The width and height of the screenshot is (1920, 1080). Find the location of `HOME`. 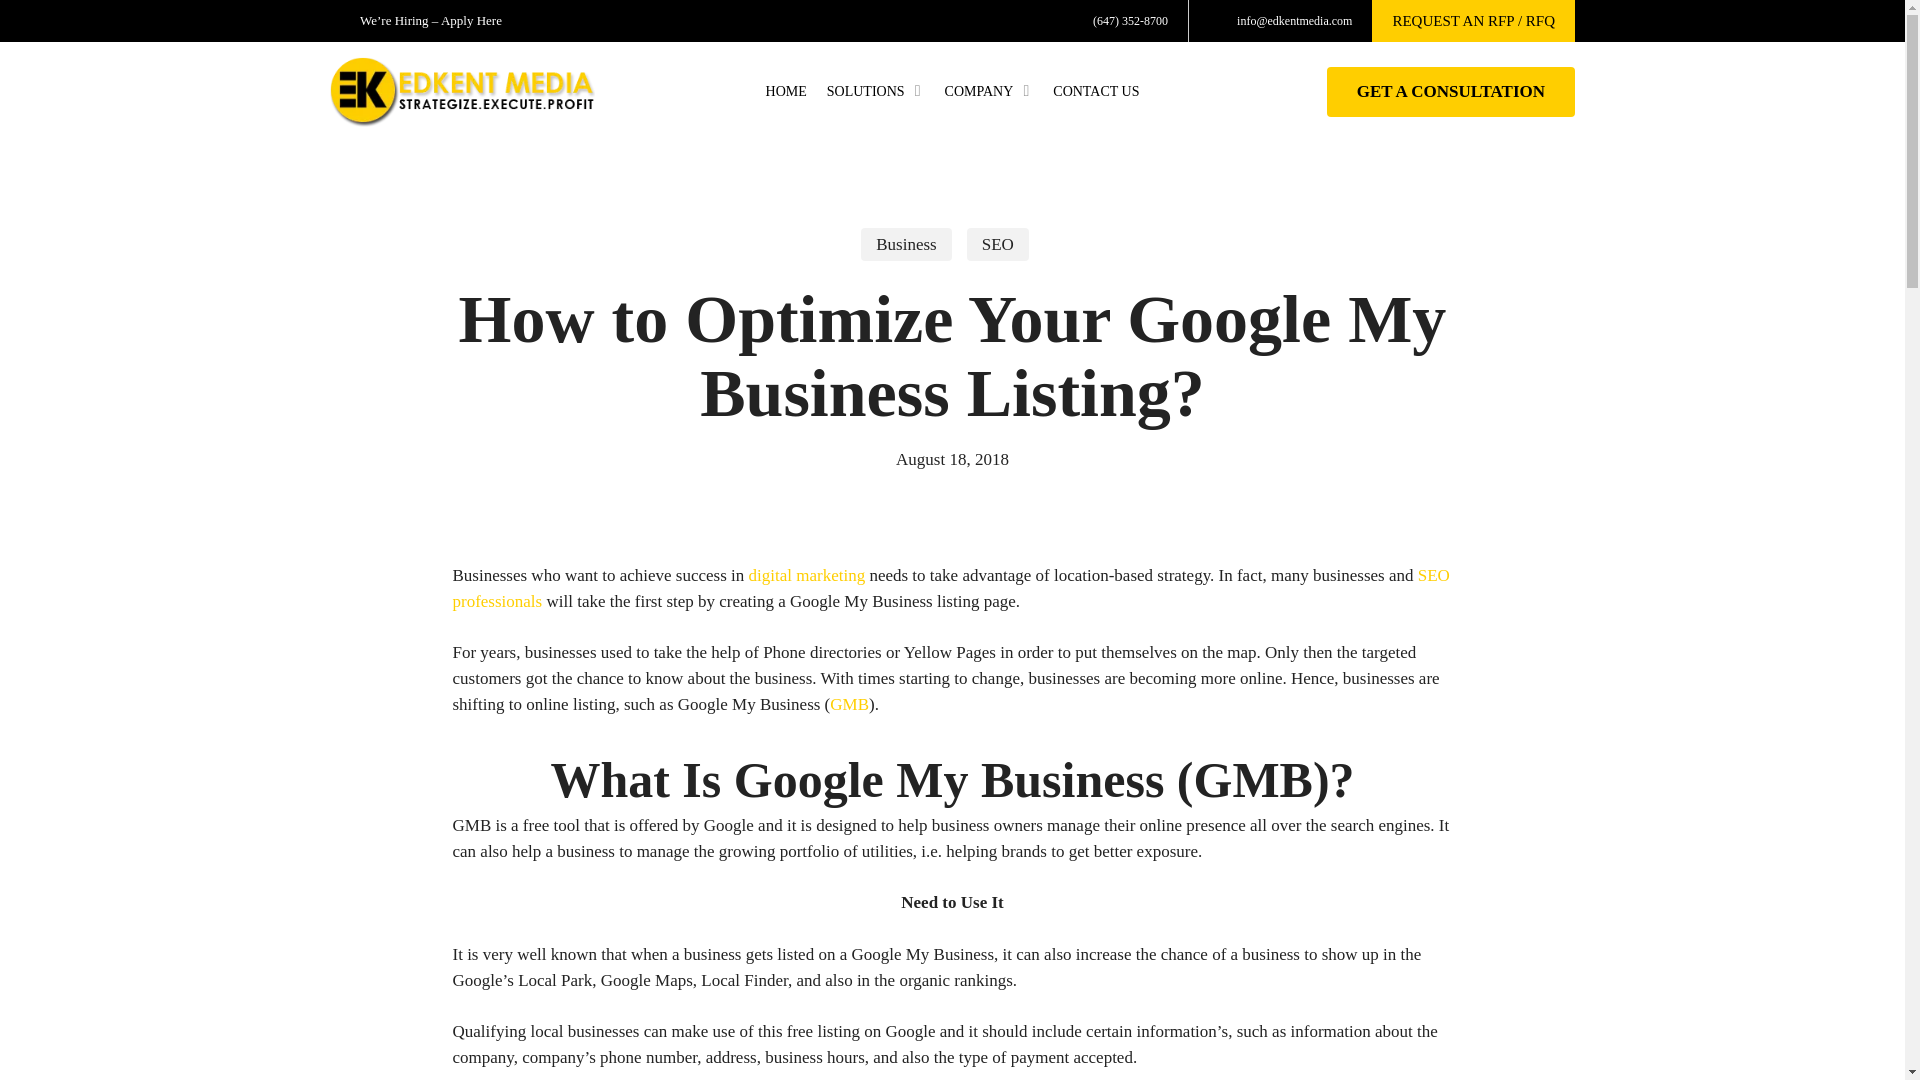

HOME is located at coordinates (786, 92).